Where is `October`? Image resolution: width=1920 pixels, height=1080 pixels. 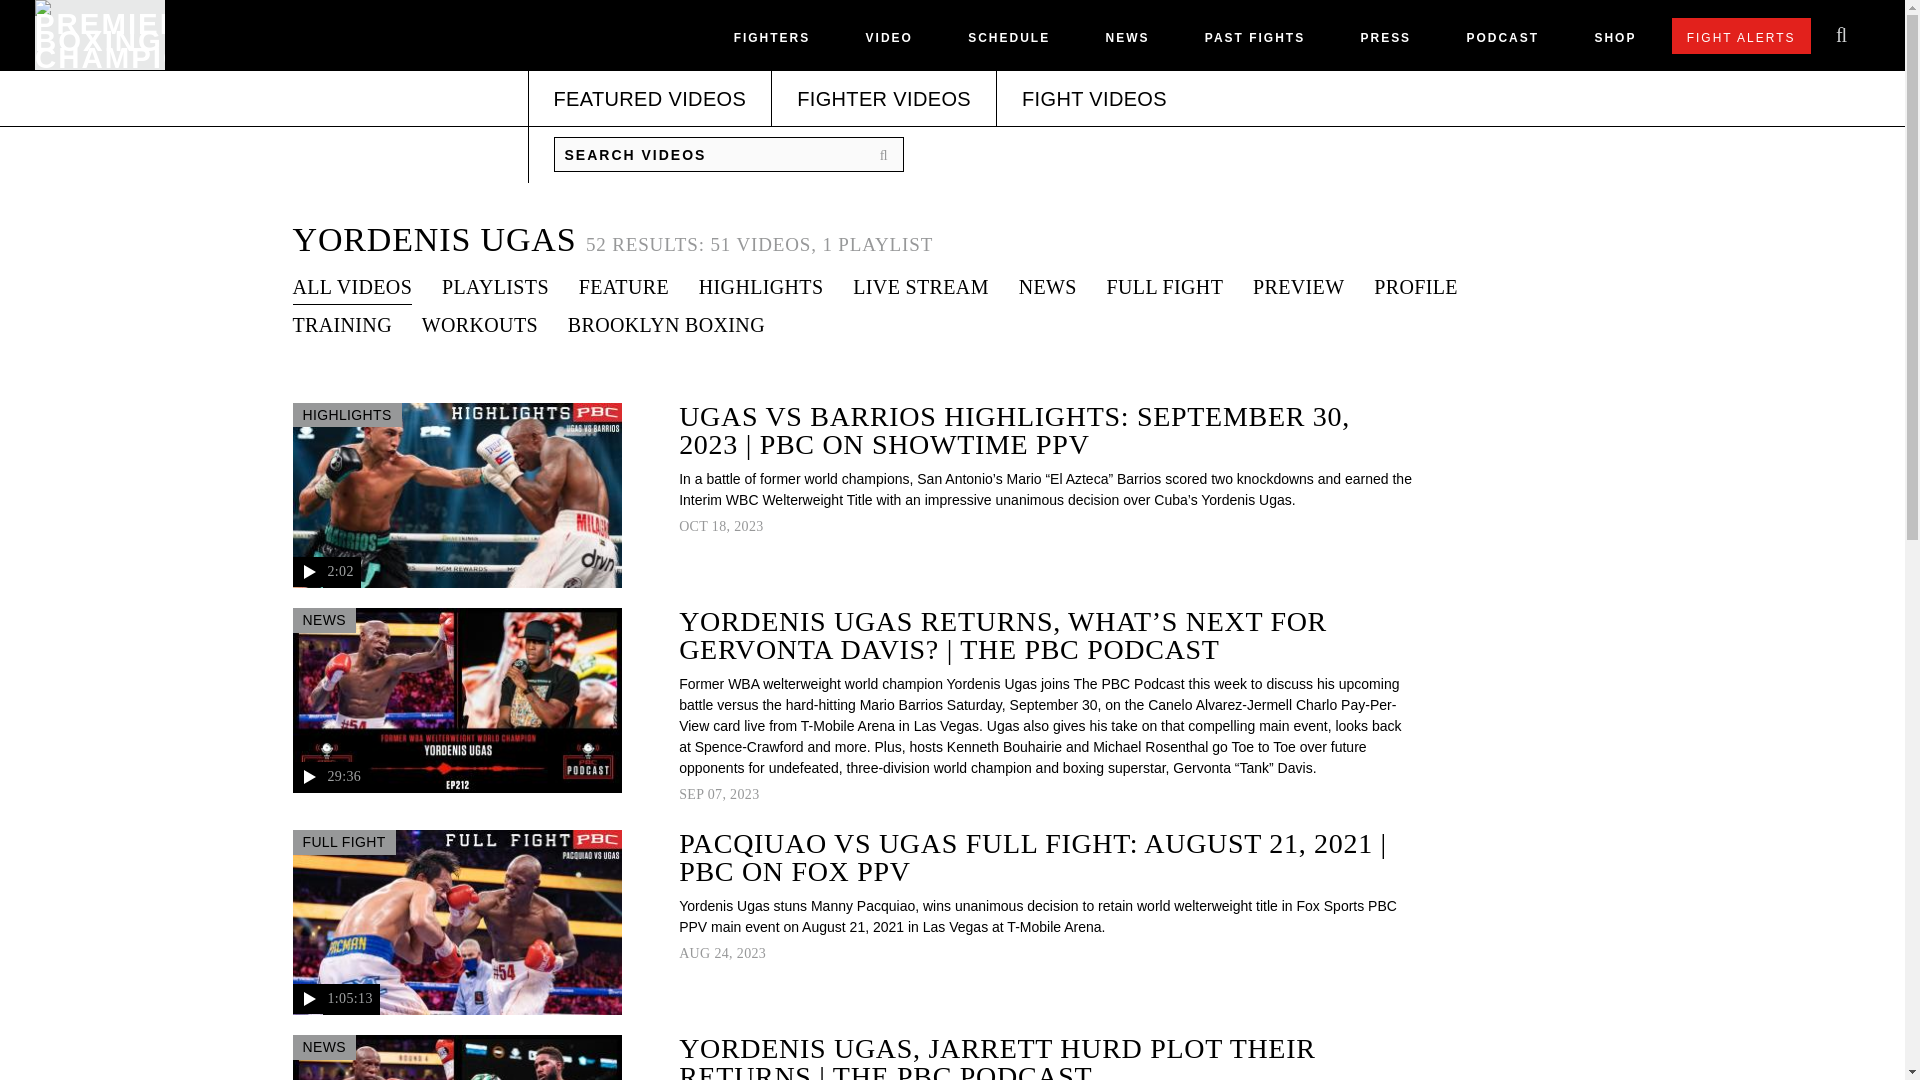
October is located at coordinates (694, 526).